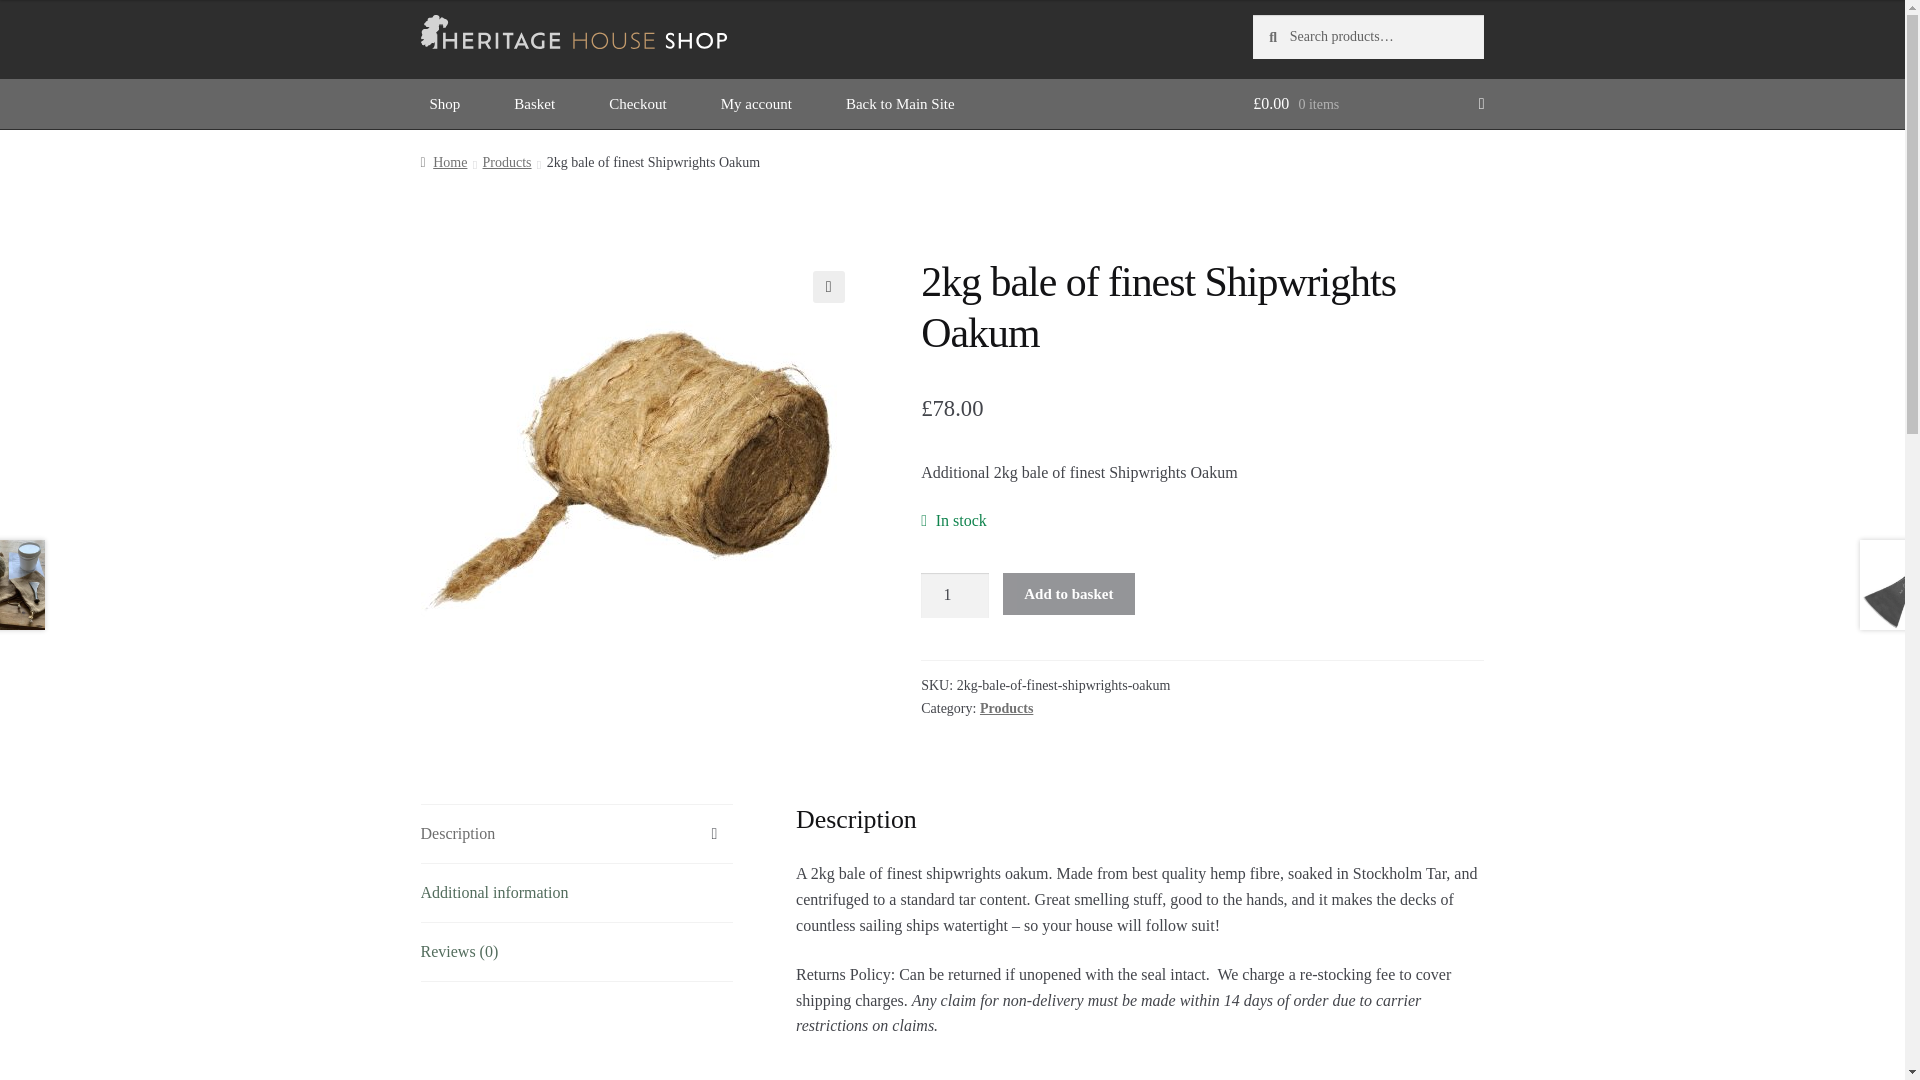 Image resolution: width=1920 pixels, height=1080 pixels. I want to click on Back to Main Site, so click(900, 103).